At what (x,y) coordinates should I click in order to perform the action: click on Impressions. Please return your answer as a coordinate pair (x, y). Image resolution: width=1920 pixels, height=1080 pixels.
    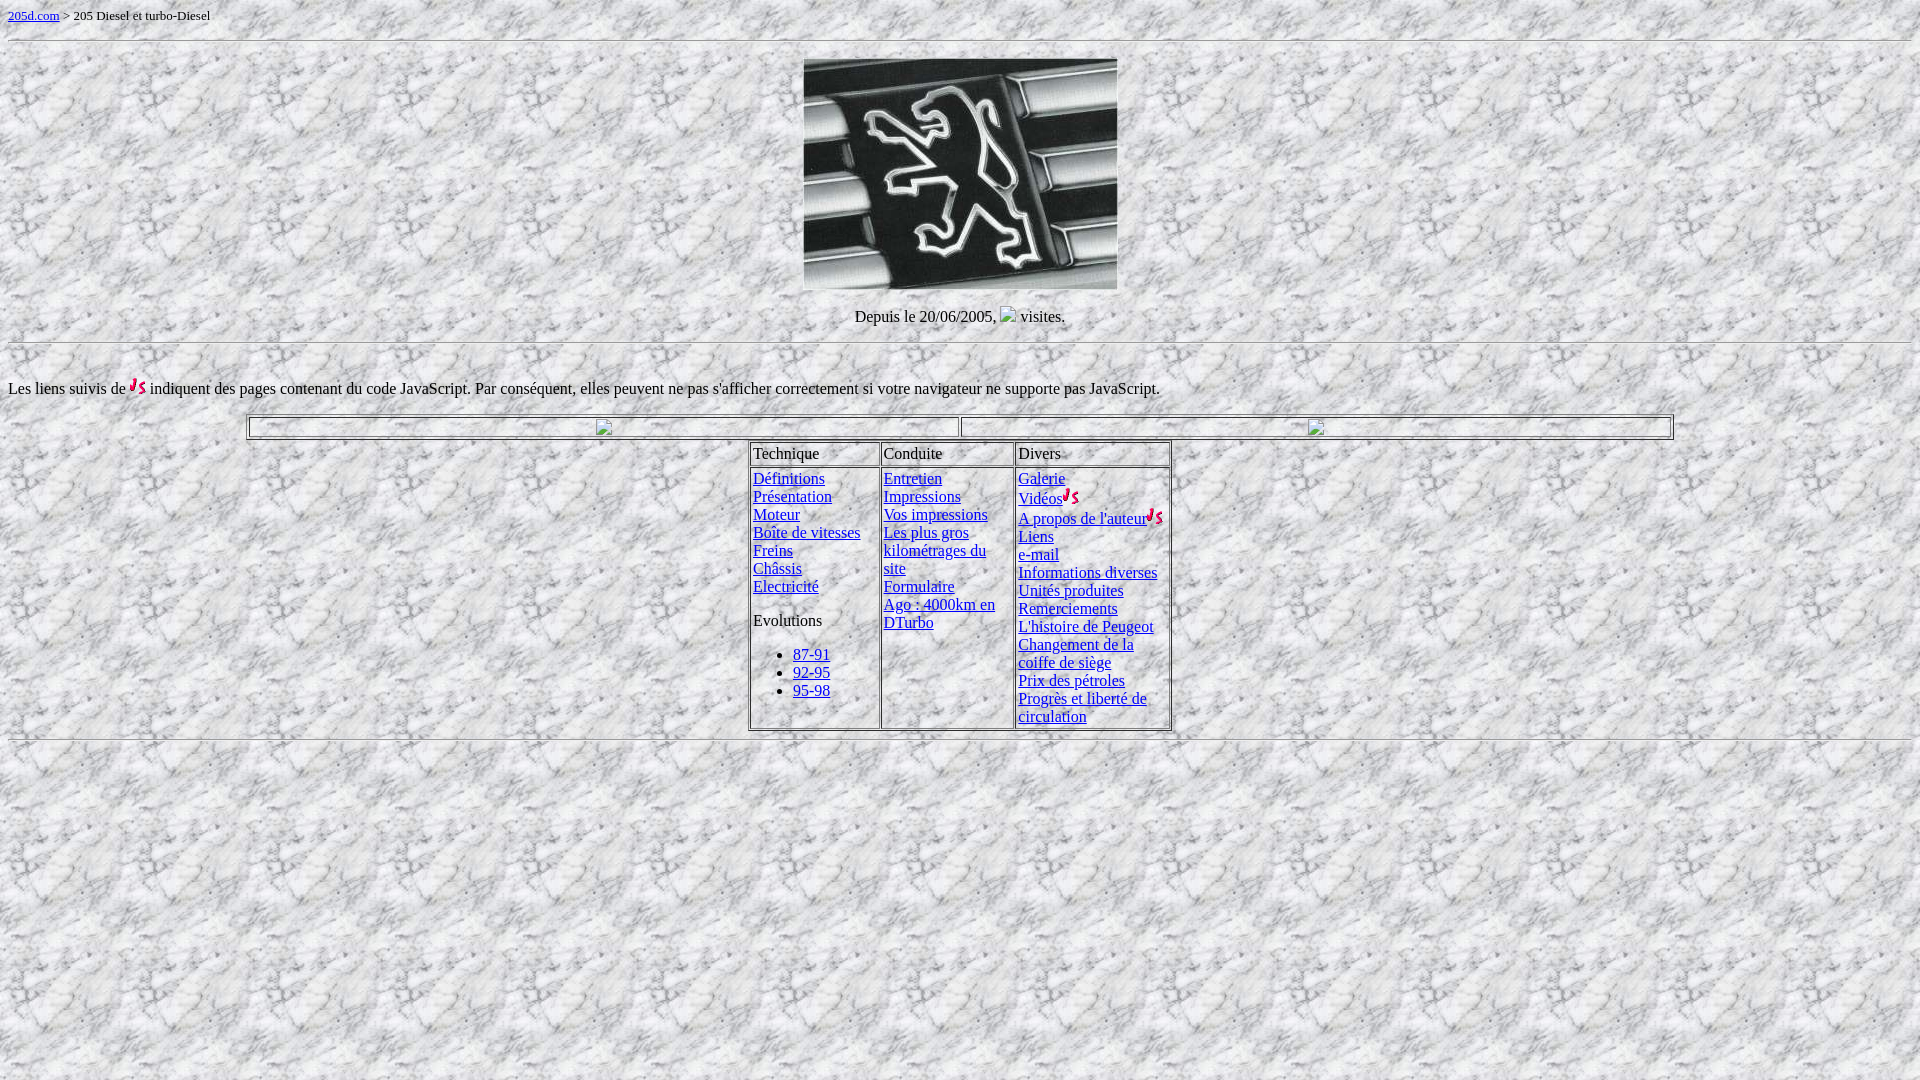
    Looking at the image, I should click on (922, 496).